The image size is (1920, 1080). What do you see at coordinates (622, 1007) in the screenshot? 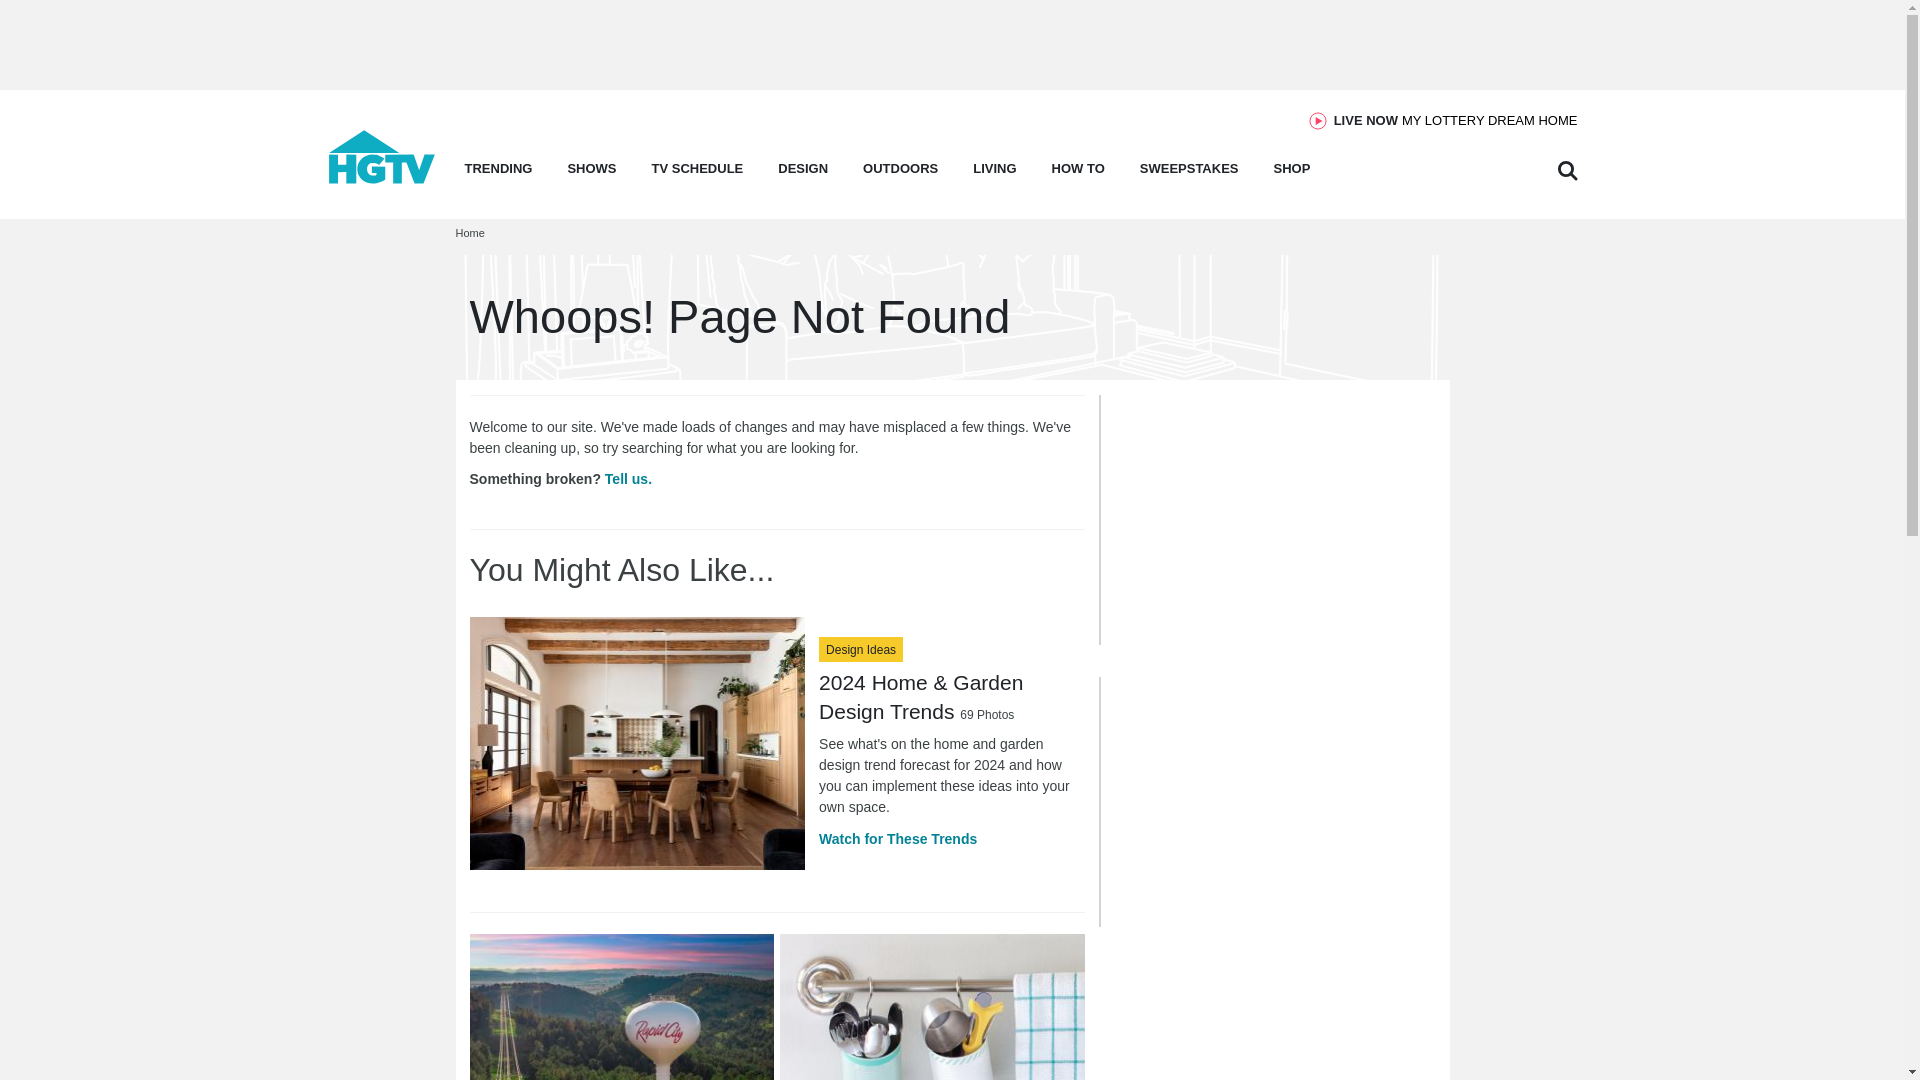
I see `30 Best Up-and-Coming Small Cities in America` at bounding box center [622, 1007].